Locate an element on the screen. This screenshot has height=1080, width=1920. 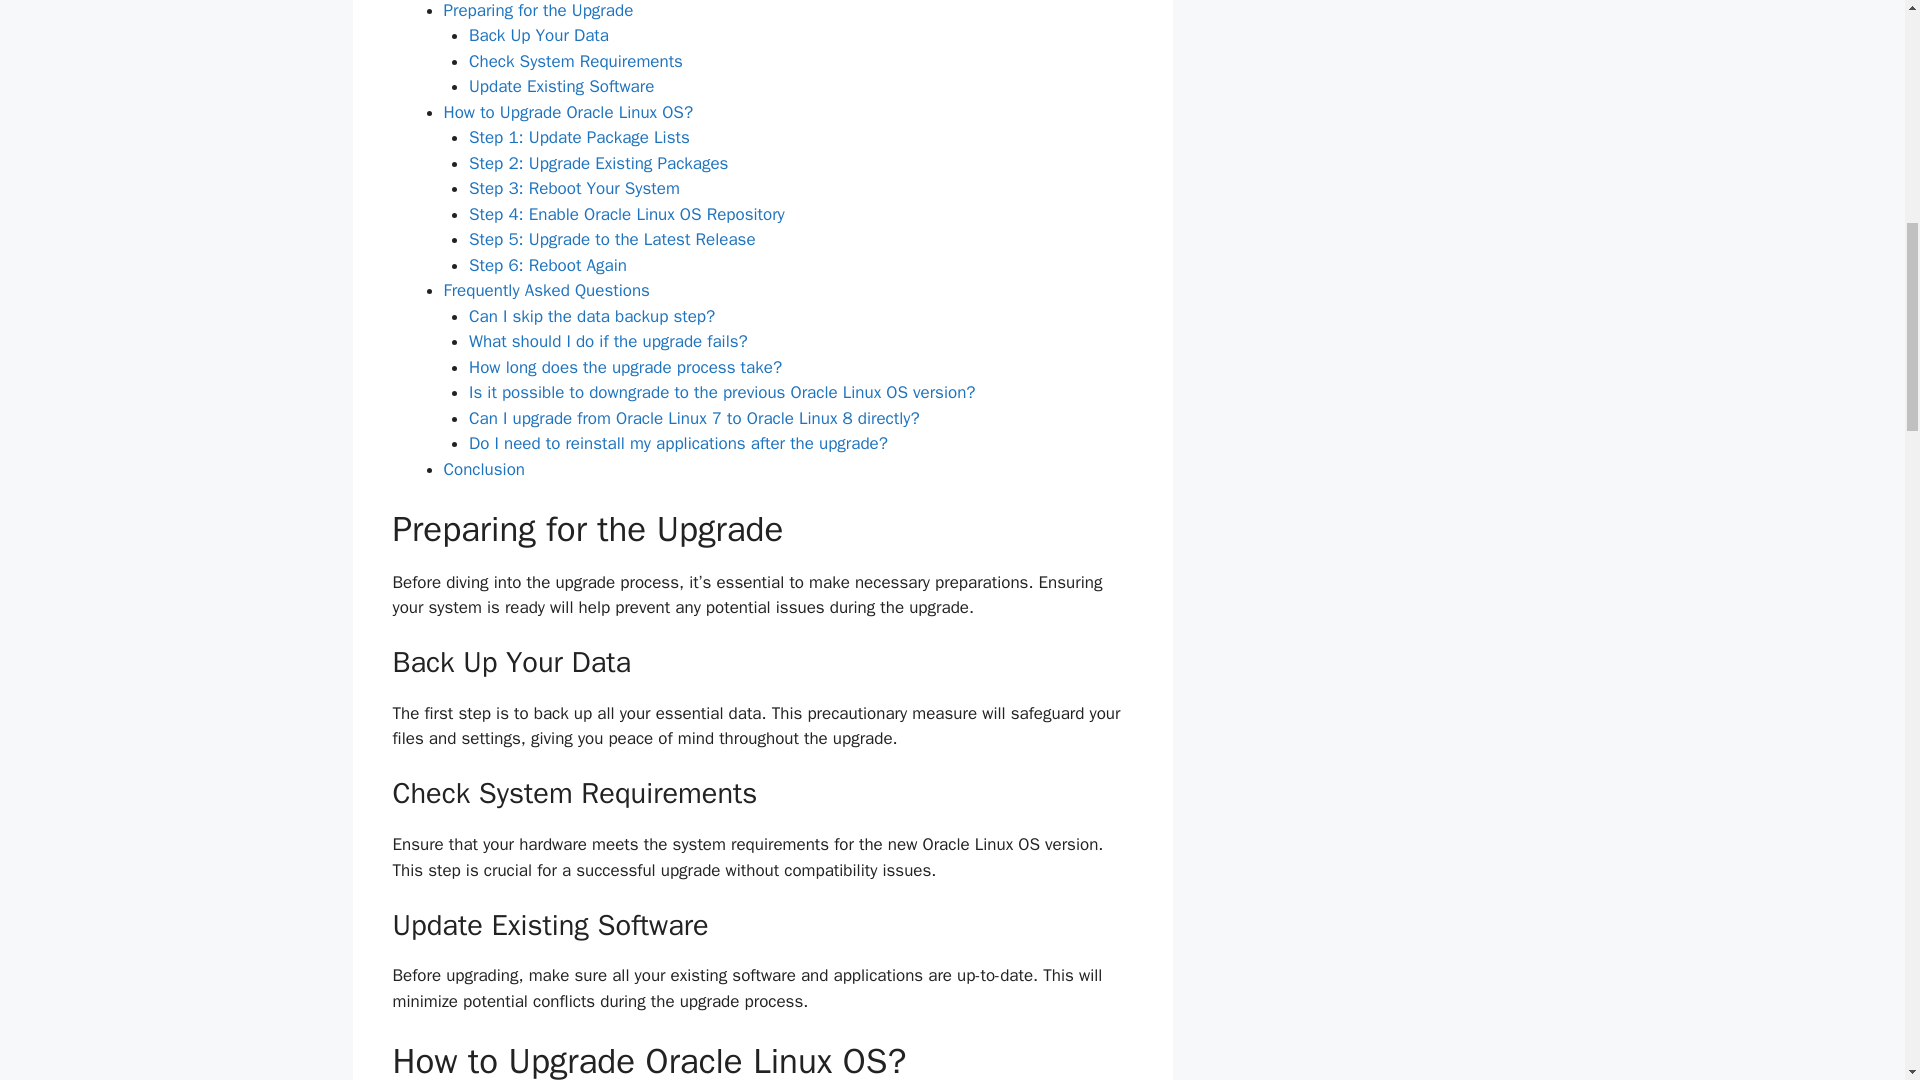
Update Existing Software is located at coordinates (561, 86).